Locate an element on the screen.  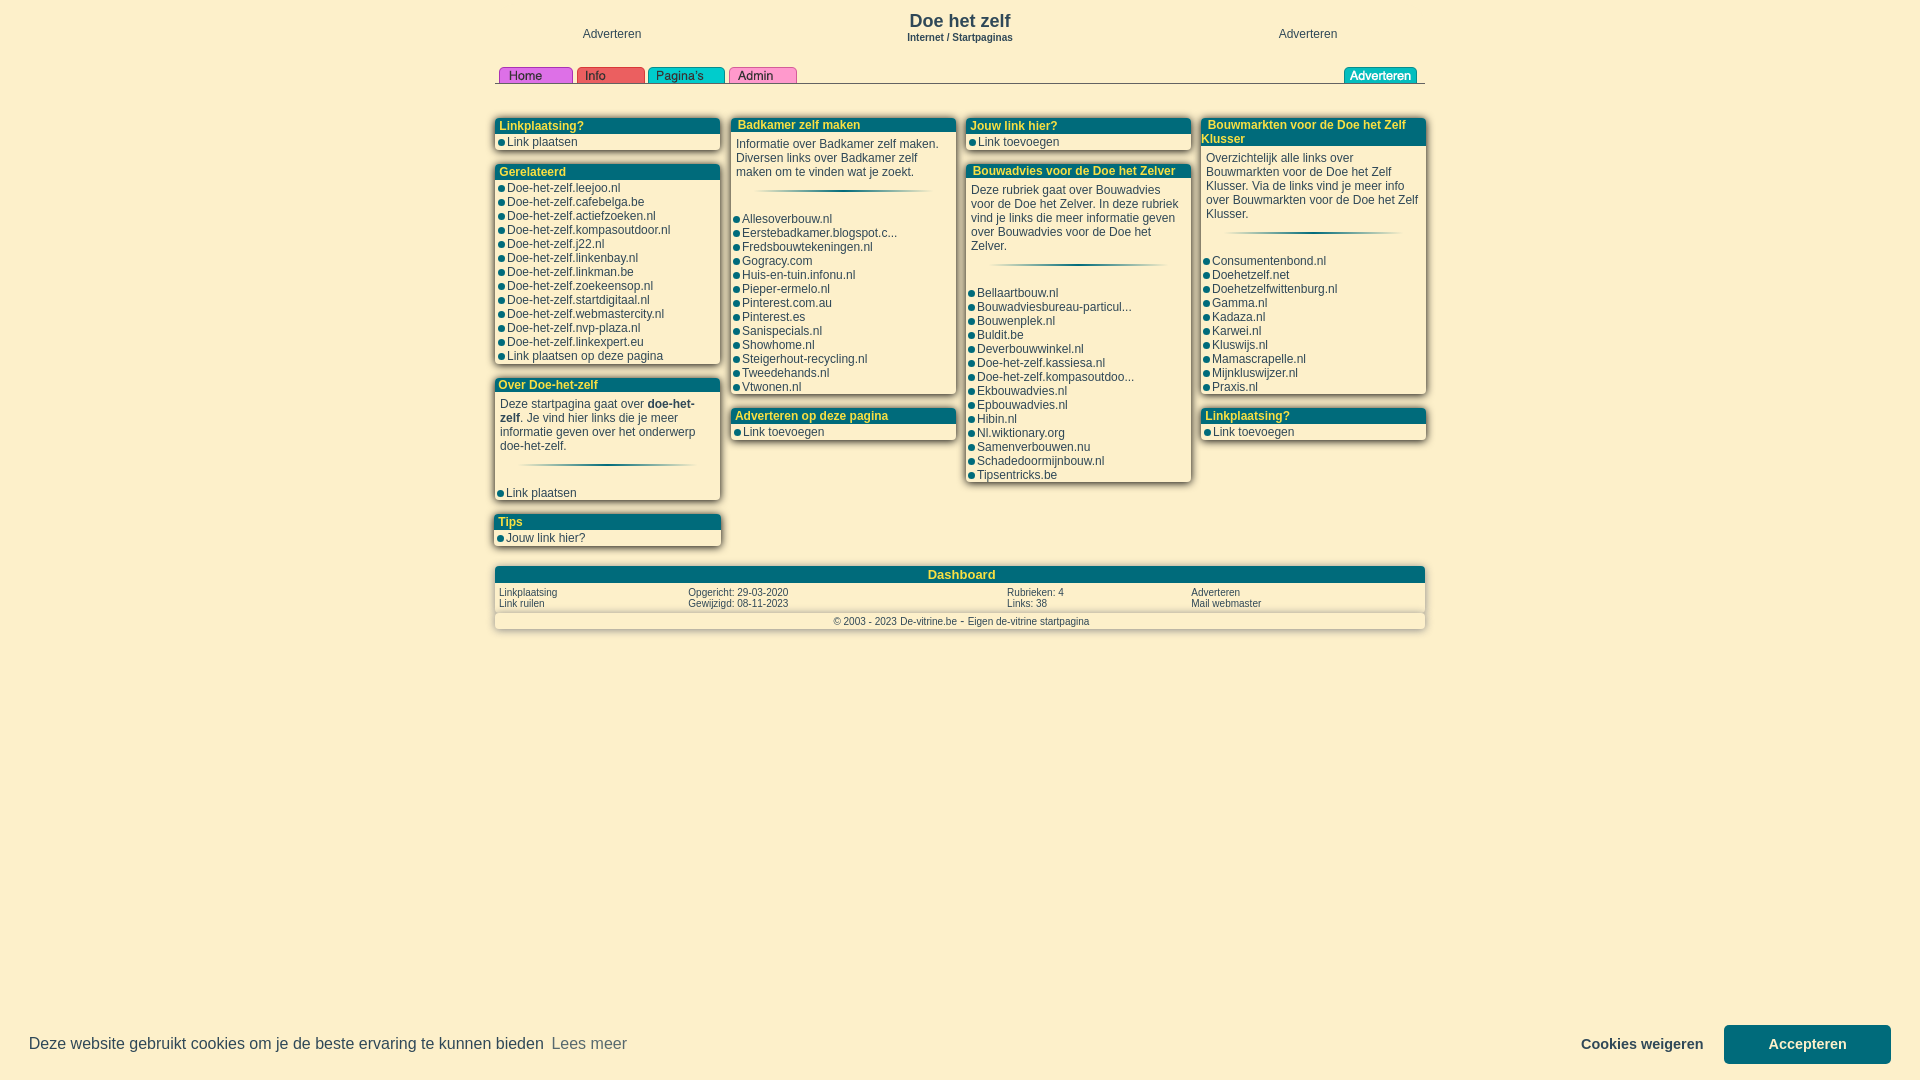
Doe-het-zelf.actiefzoeken.nl is located at coordinates (581, 216).